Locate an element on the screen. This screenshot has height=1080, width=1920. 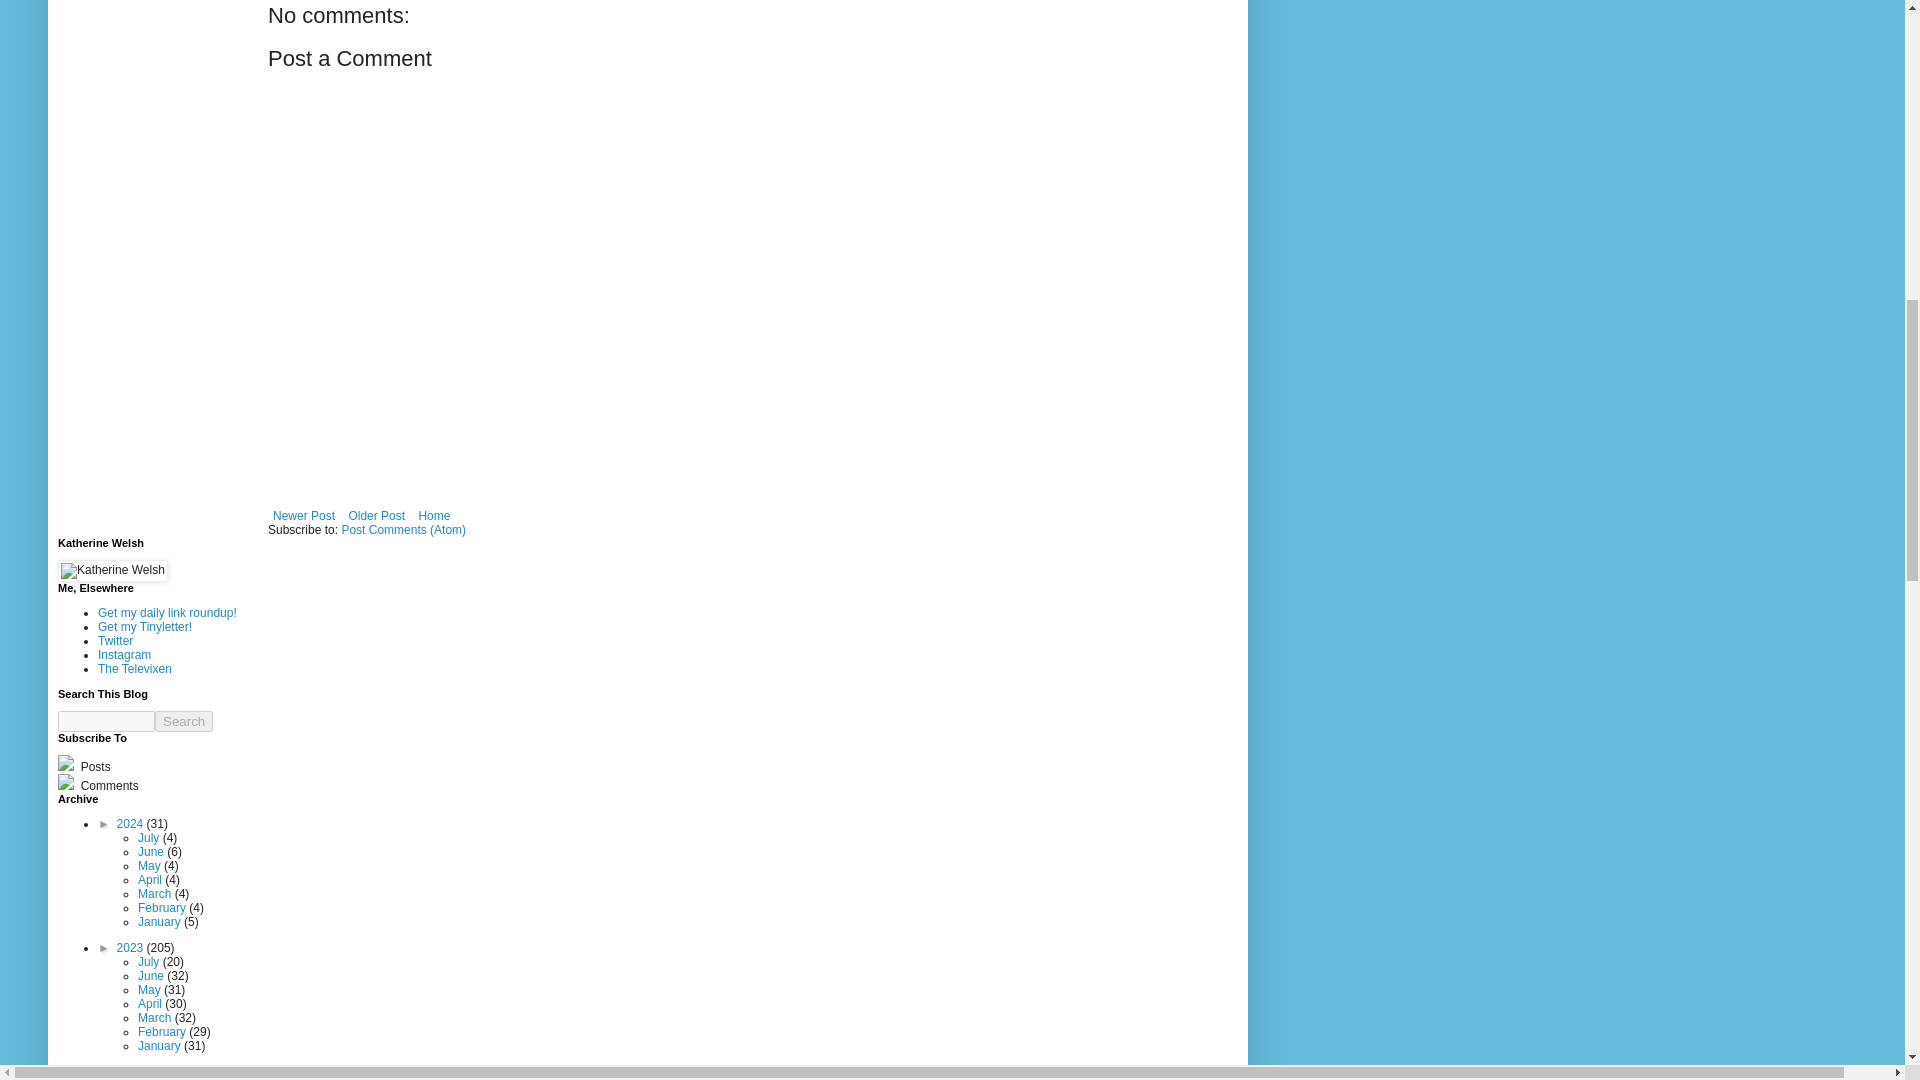
search is located at coordinates (106, 721).